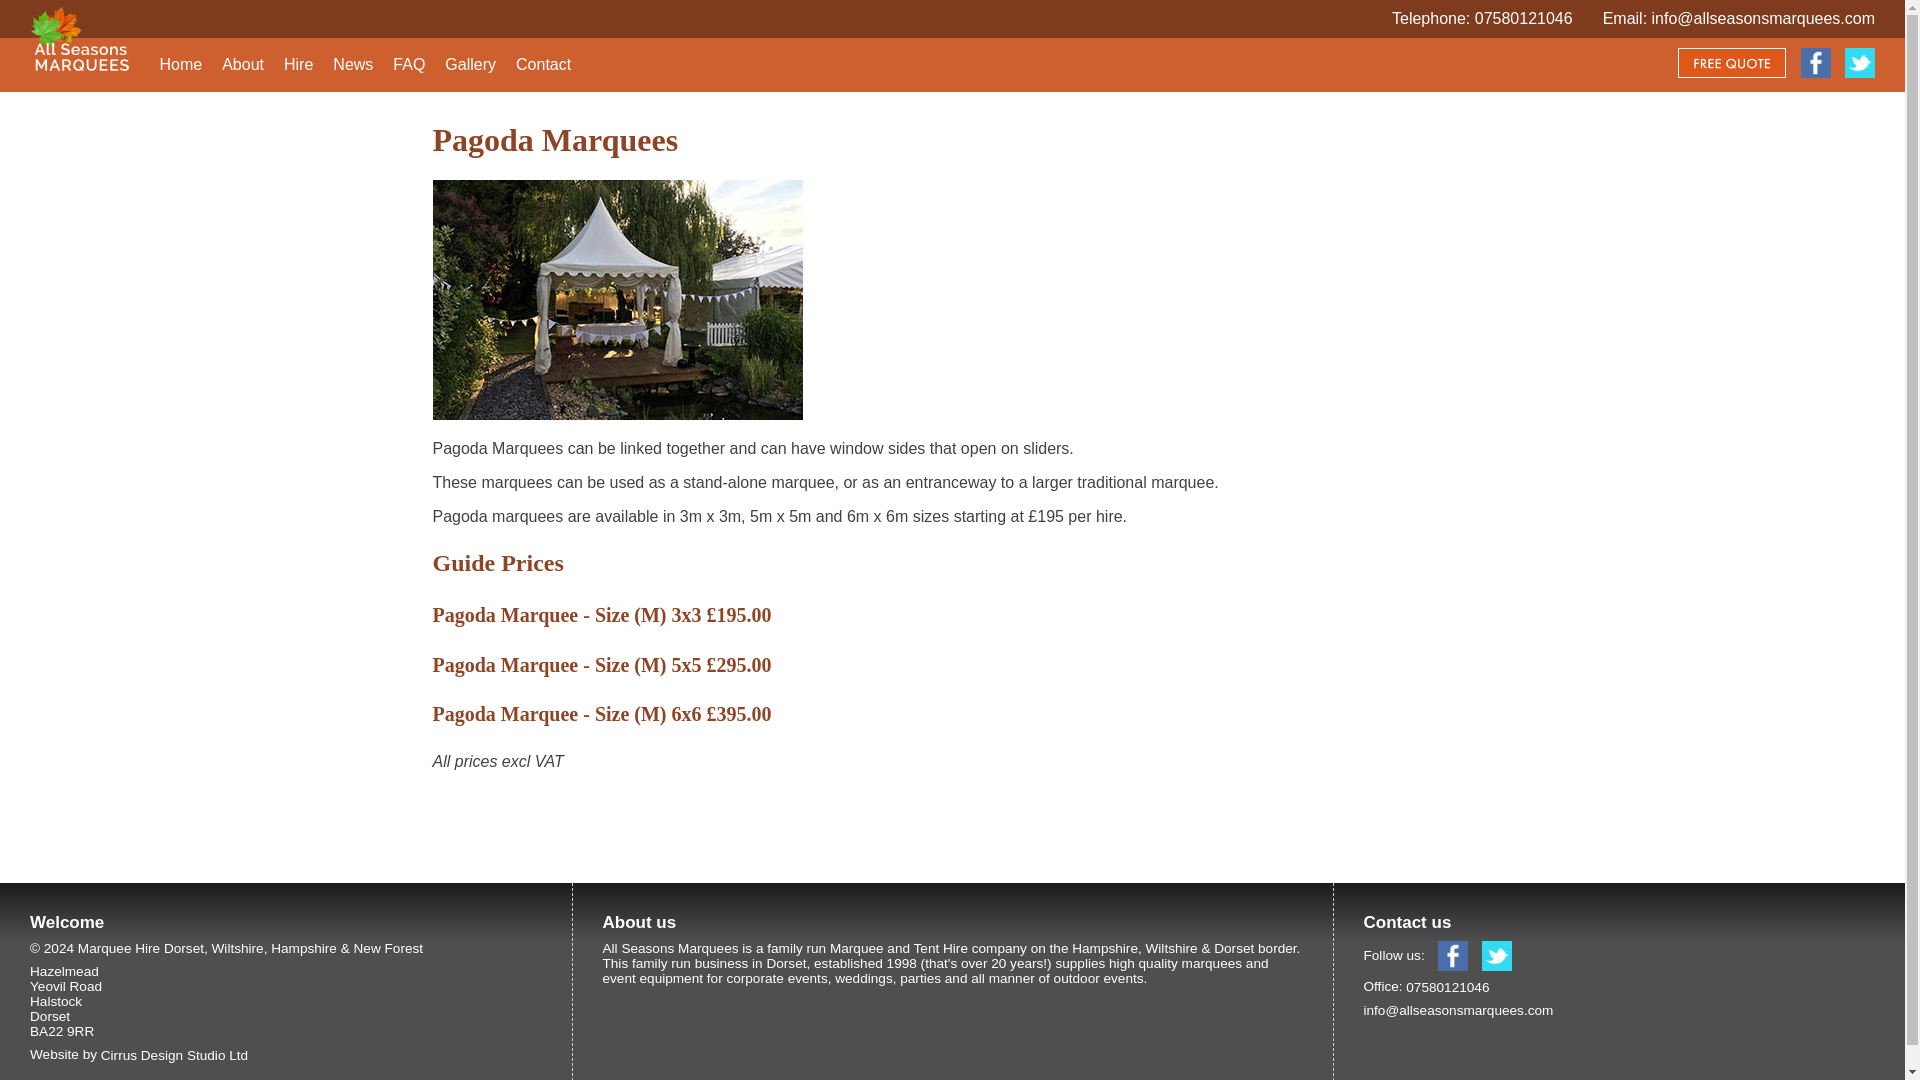 The height and width of the screenshot is (1080, 1920). Describe the element at coordinates (470, 64) in the screenshot. I see `Gallery` at that location.